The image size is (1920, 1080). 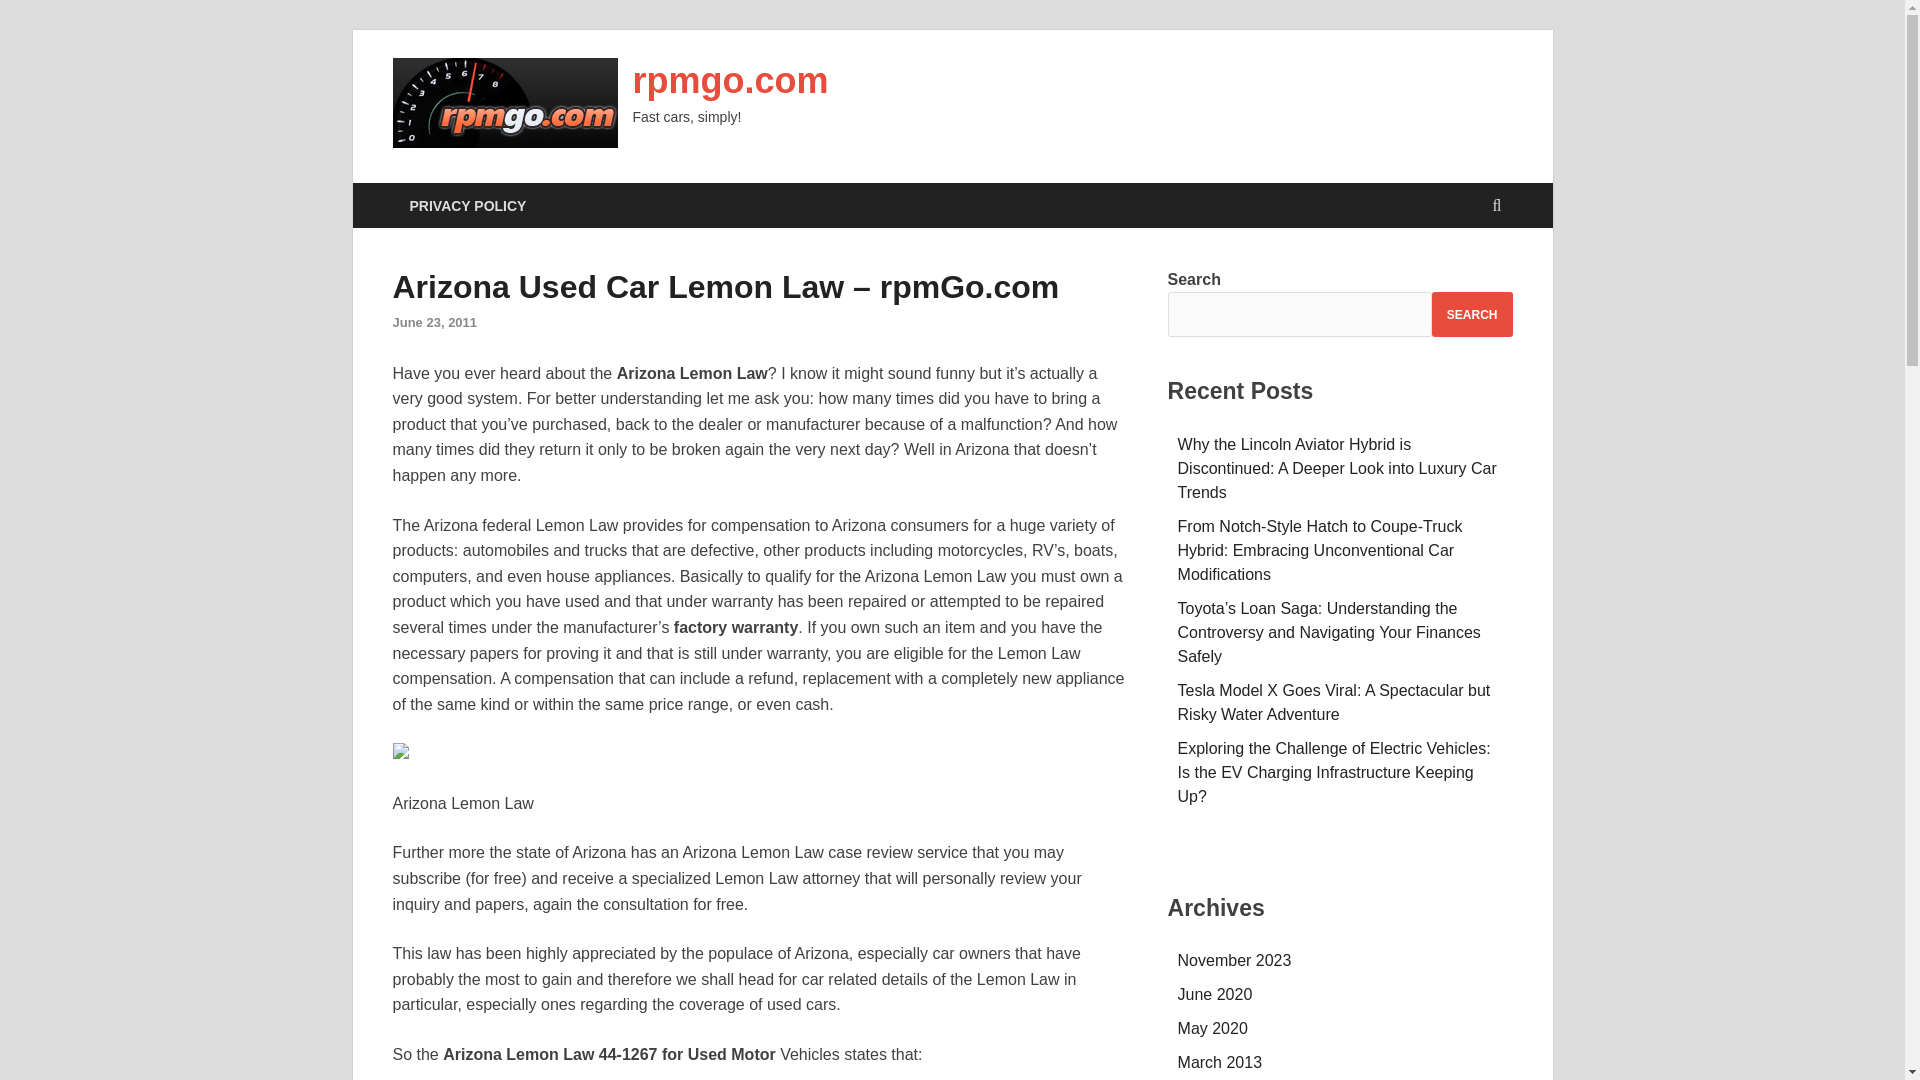 I want to click on SEARCH, so click(x=1472, y=314).